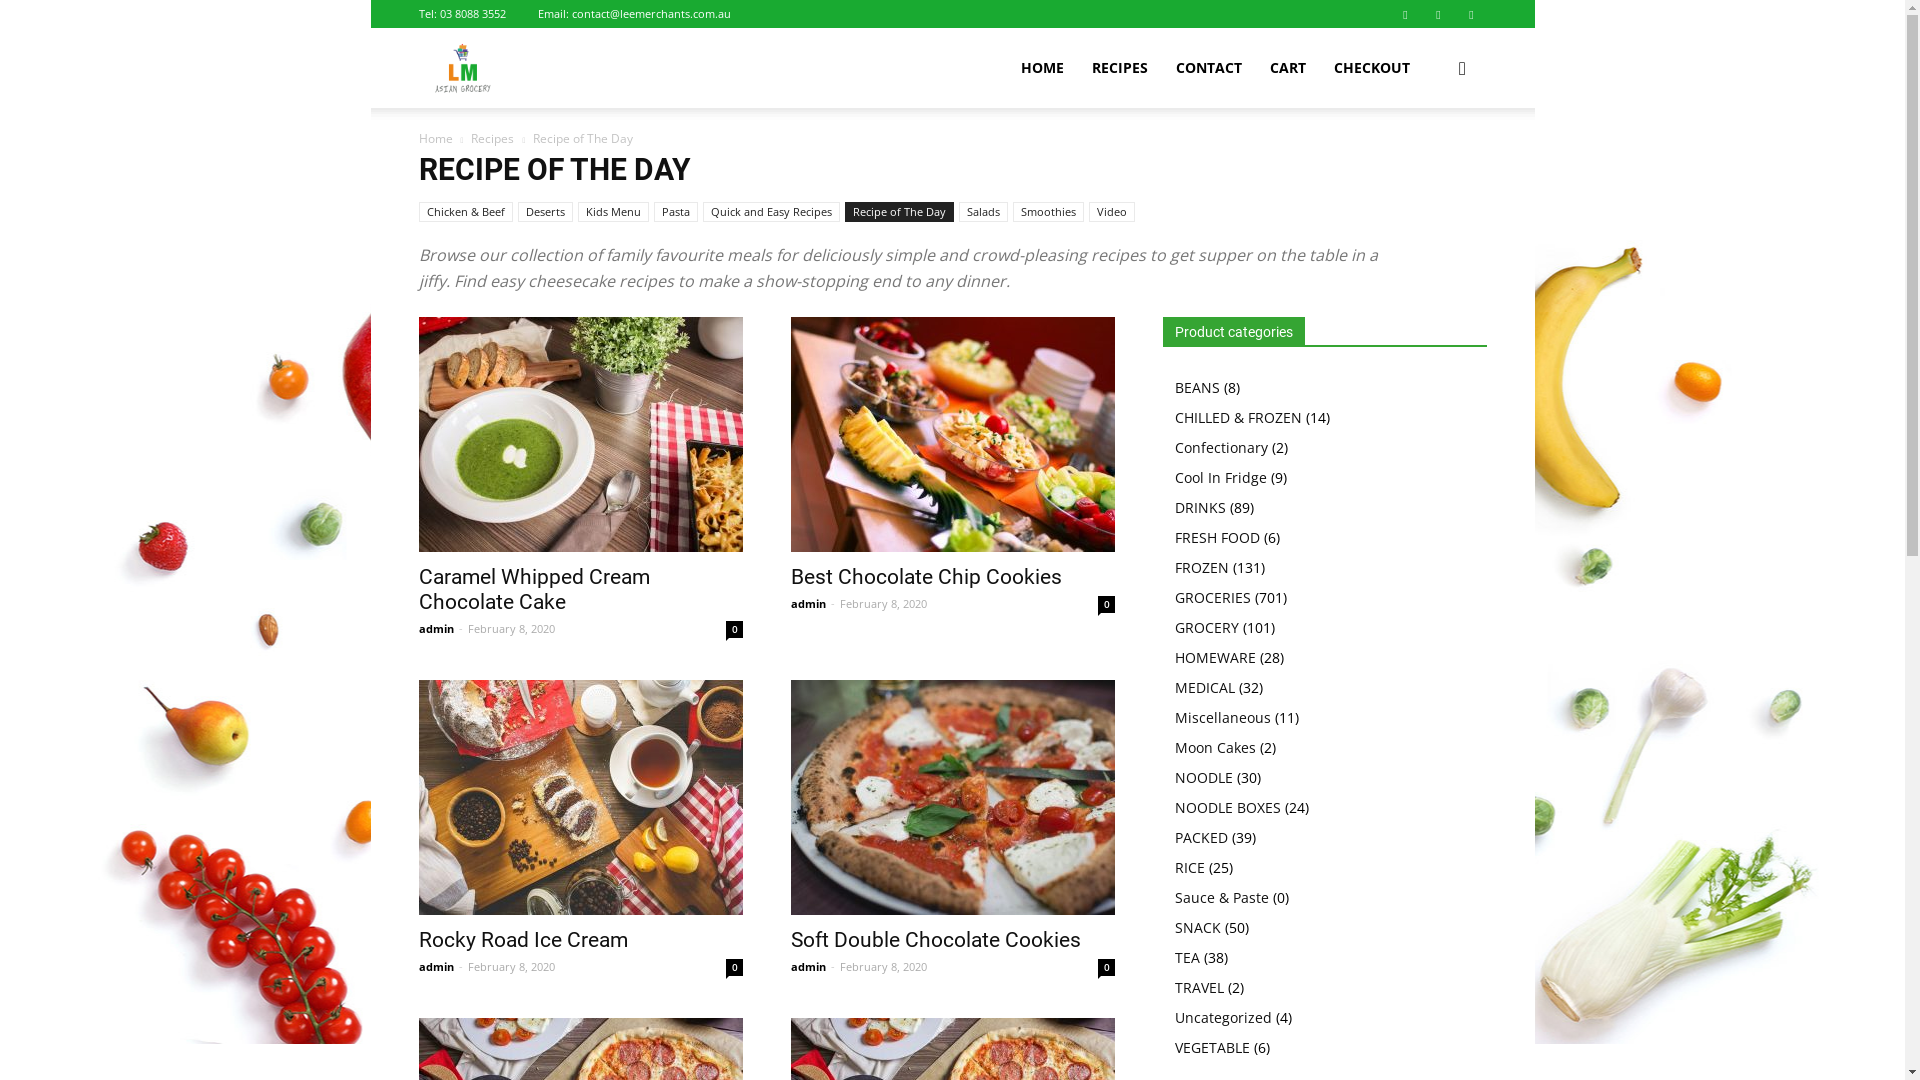 The image size is (1920, 1080). What do you see at coordinates (1471, 14) in the screenshot?
I see `Youtube` at bounding box center [1471, 14].